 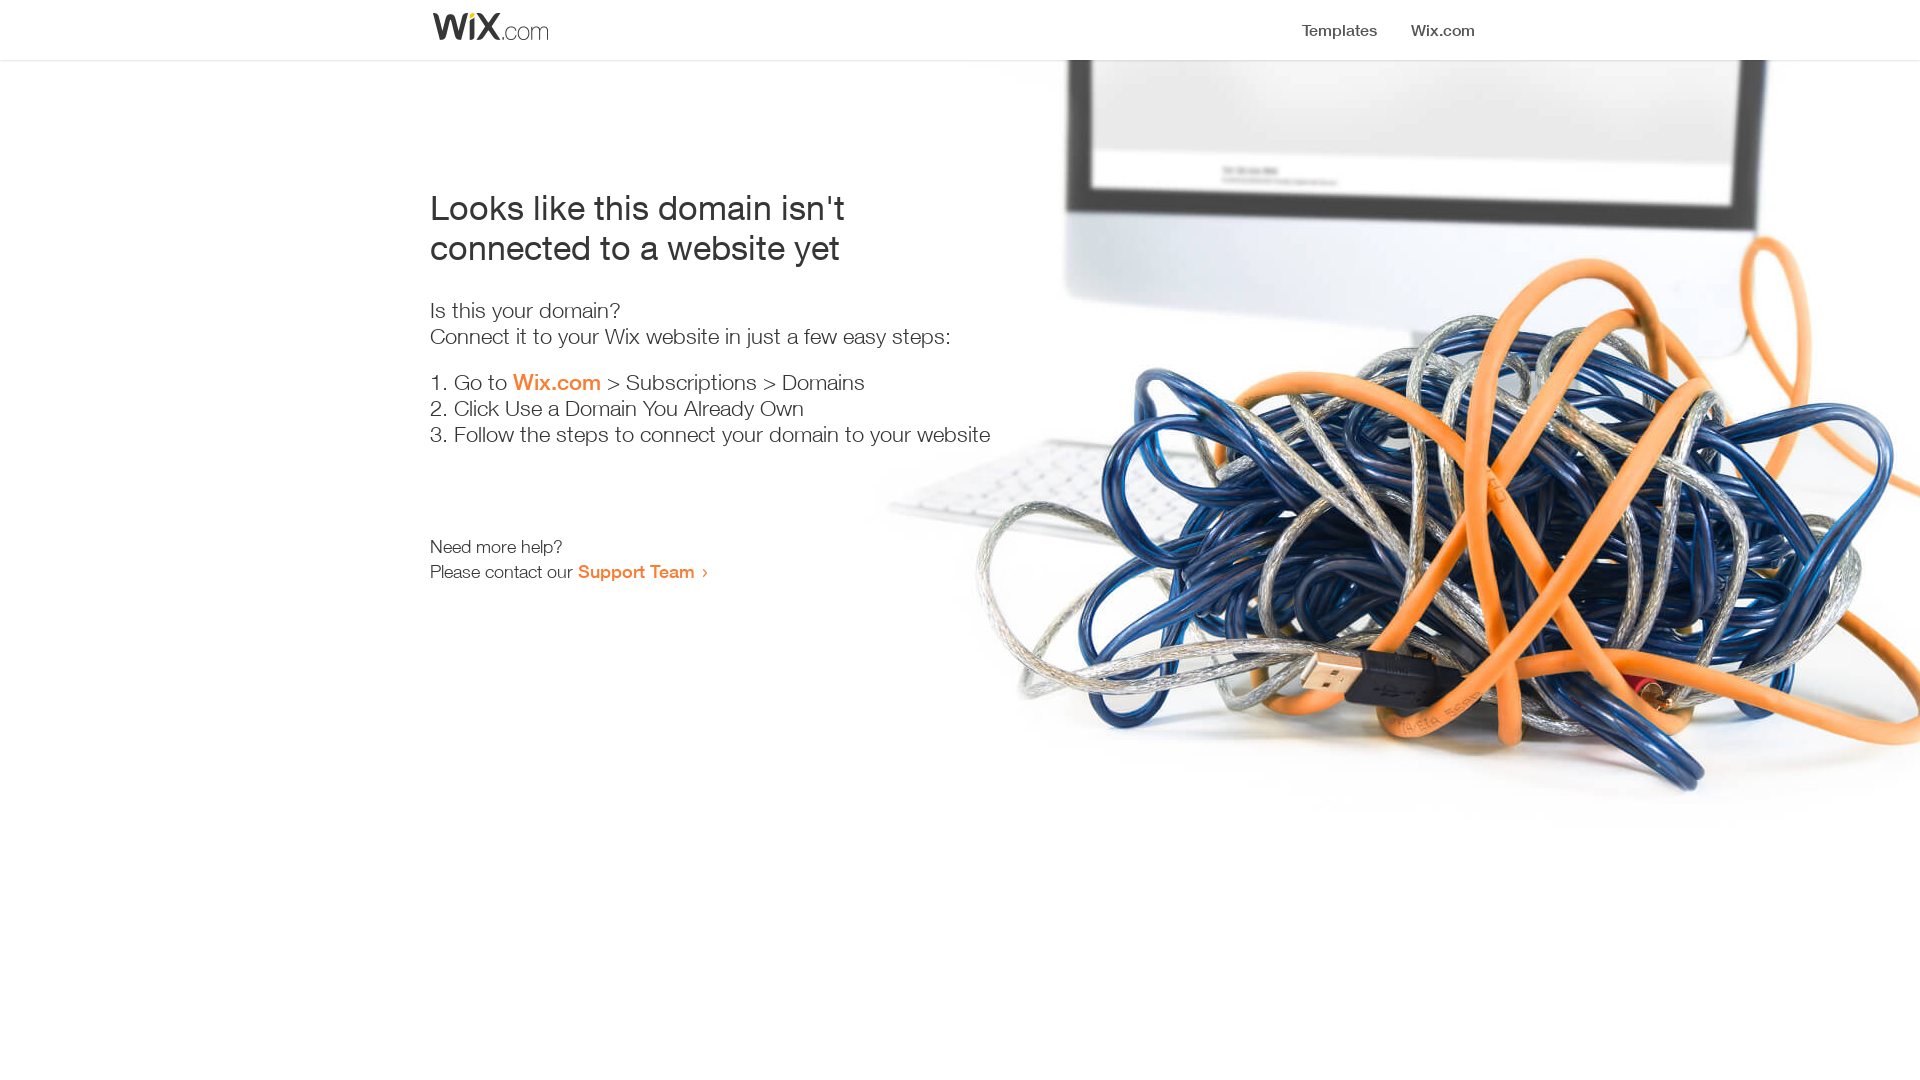 What do you see at coordinates (557, 382) in the screenshot?
I see `Wix.com` at bounding box center [557, 382].